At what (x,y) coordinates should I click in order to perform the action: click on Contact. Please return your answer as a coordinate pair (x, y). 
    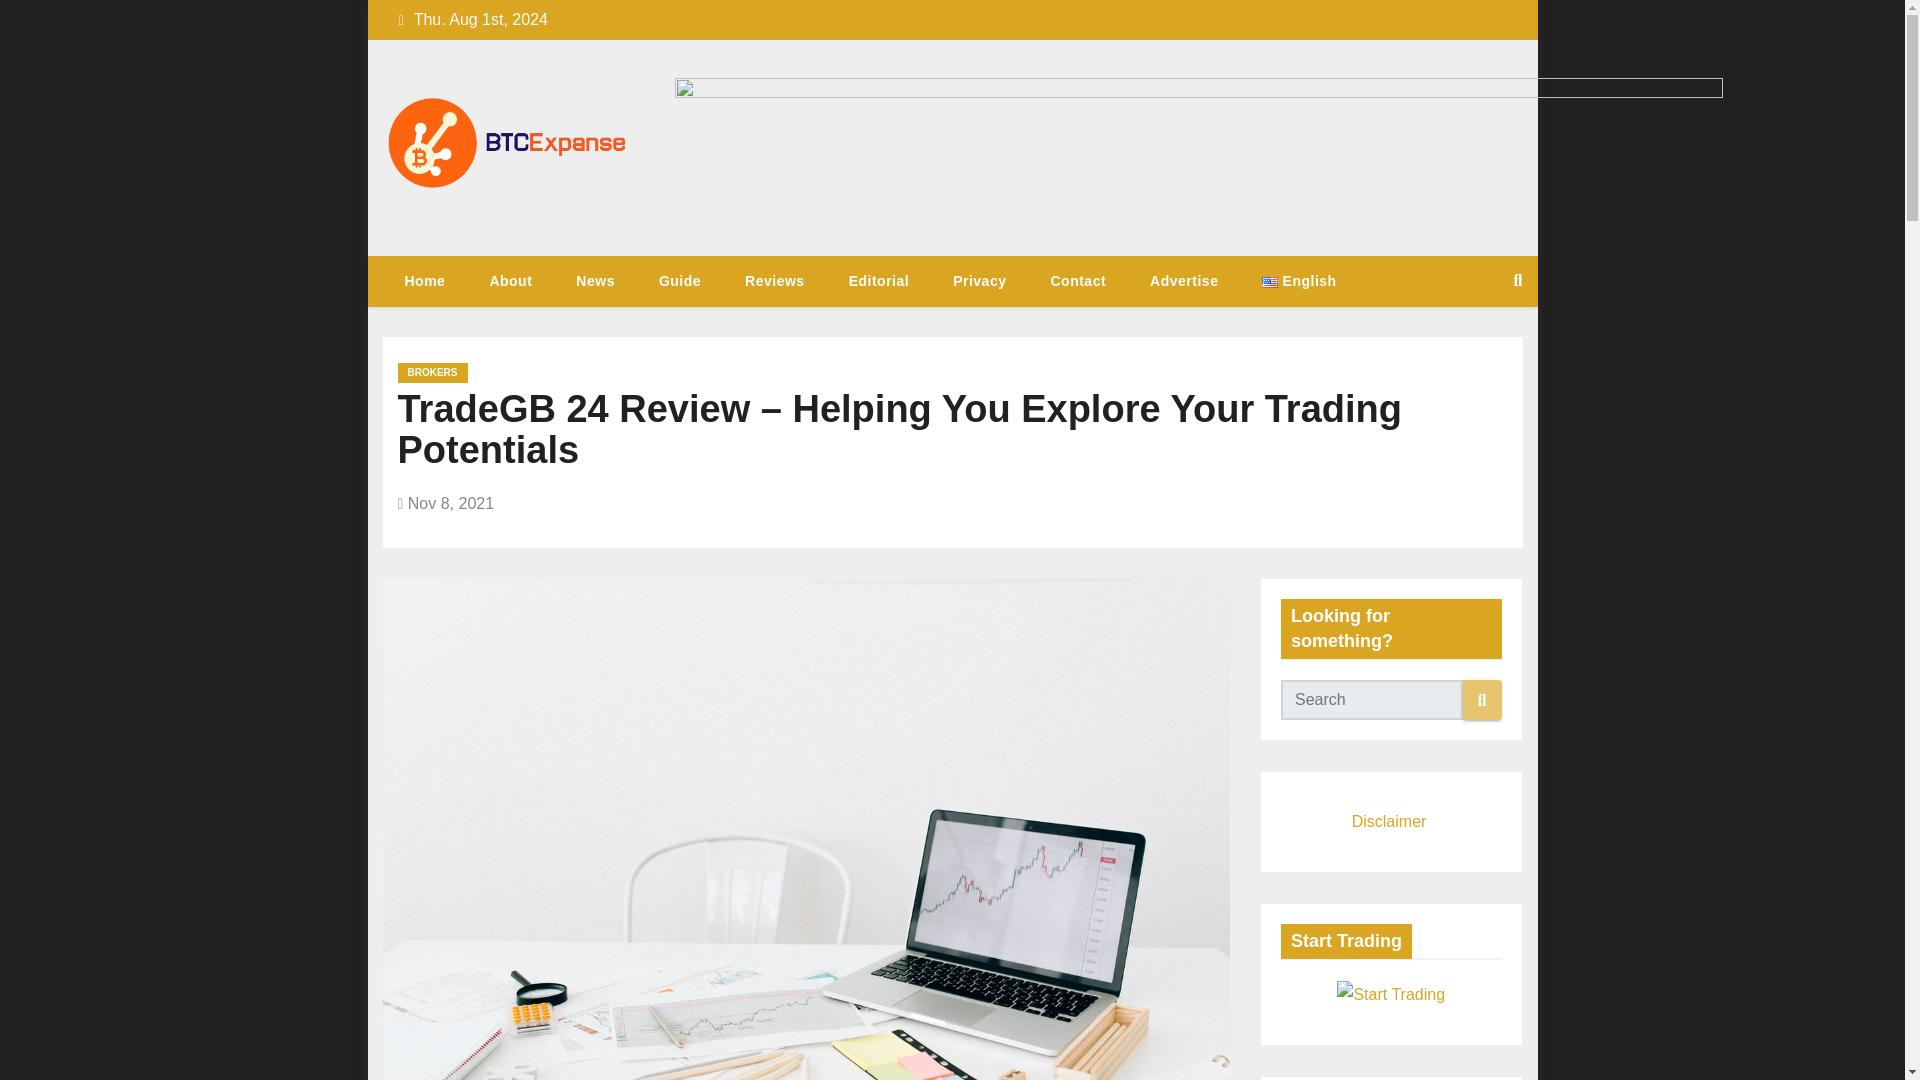
    Looking at the image, I should click on (1078, 280).